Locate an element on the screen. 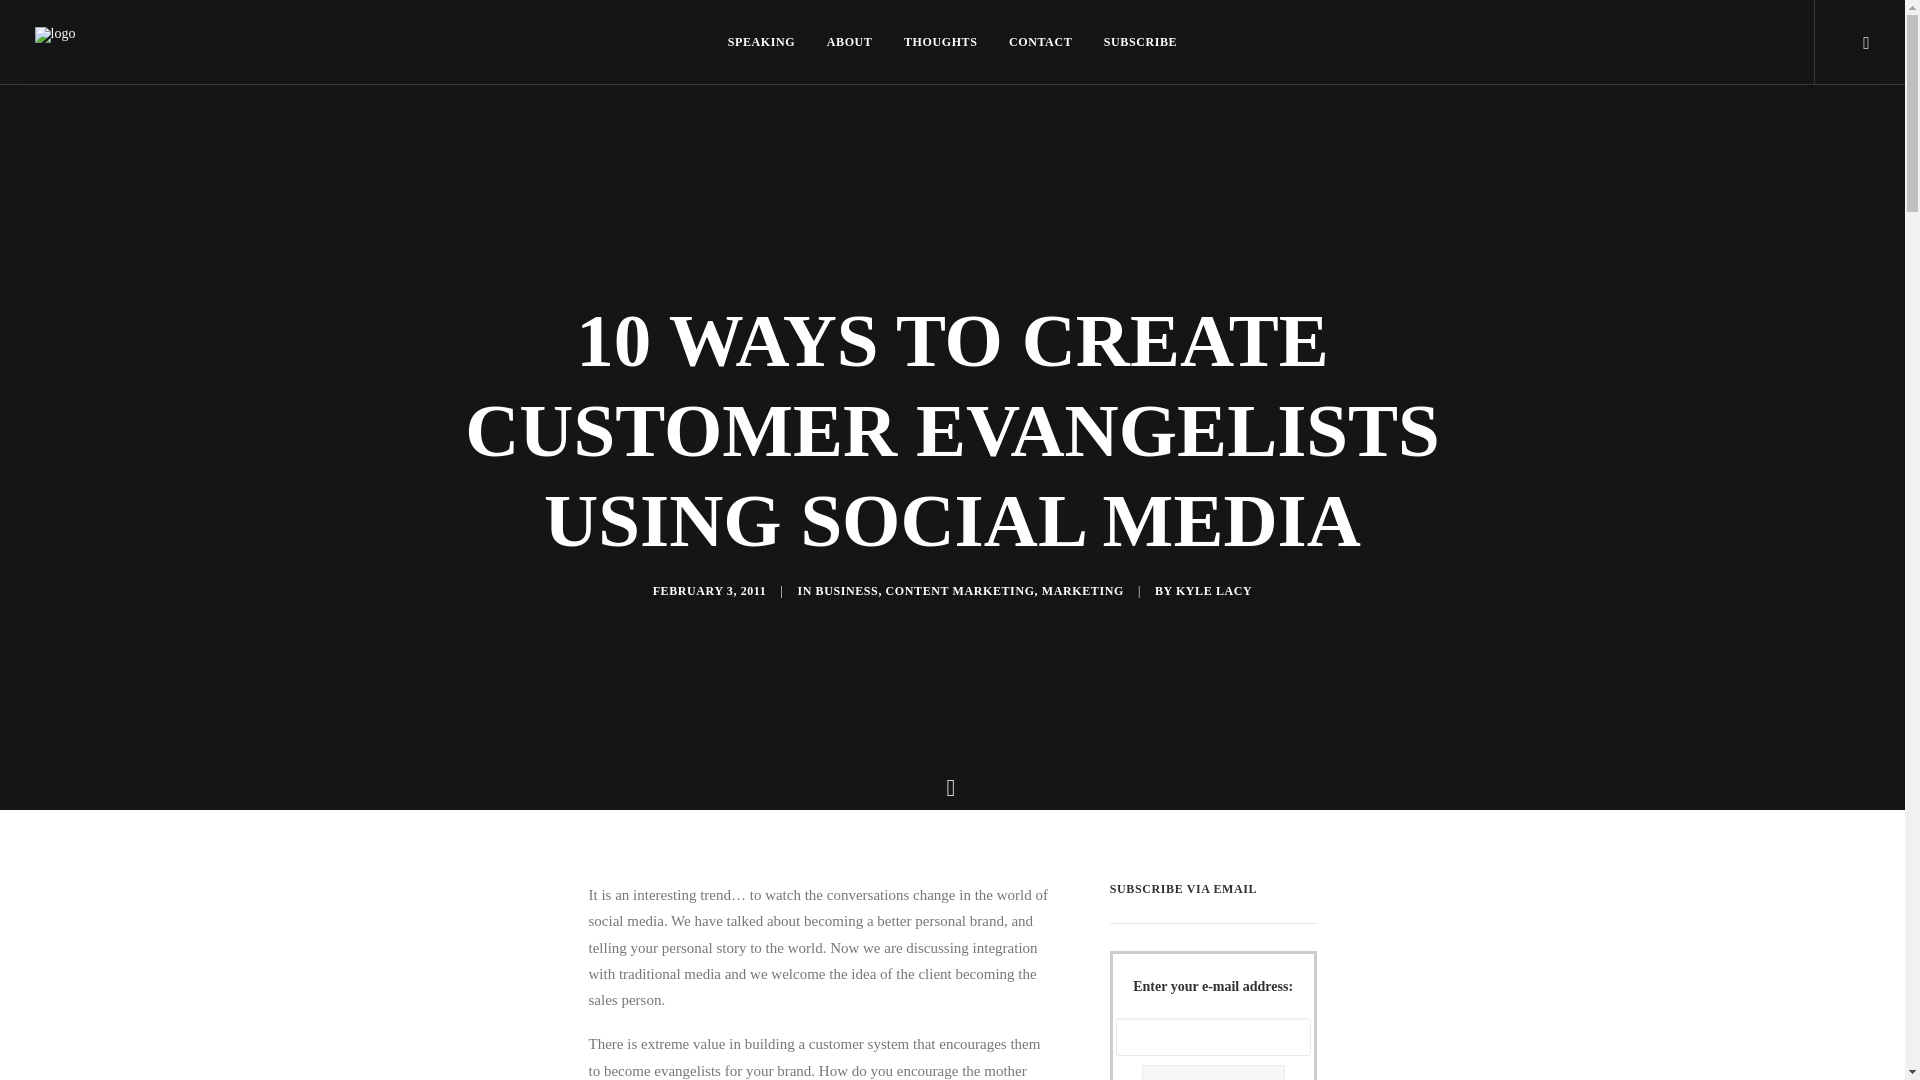  CONTENT MARKETING is located at coordinates (960, 591).